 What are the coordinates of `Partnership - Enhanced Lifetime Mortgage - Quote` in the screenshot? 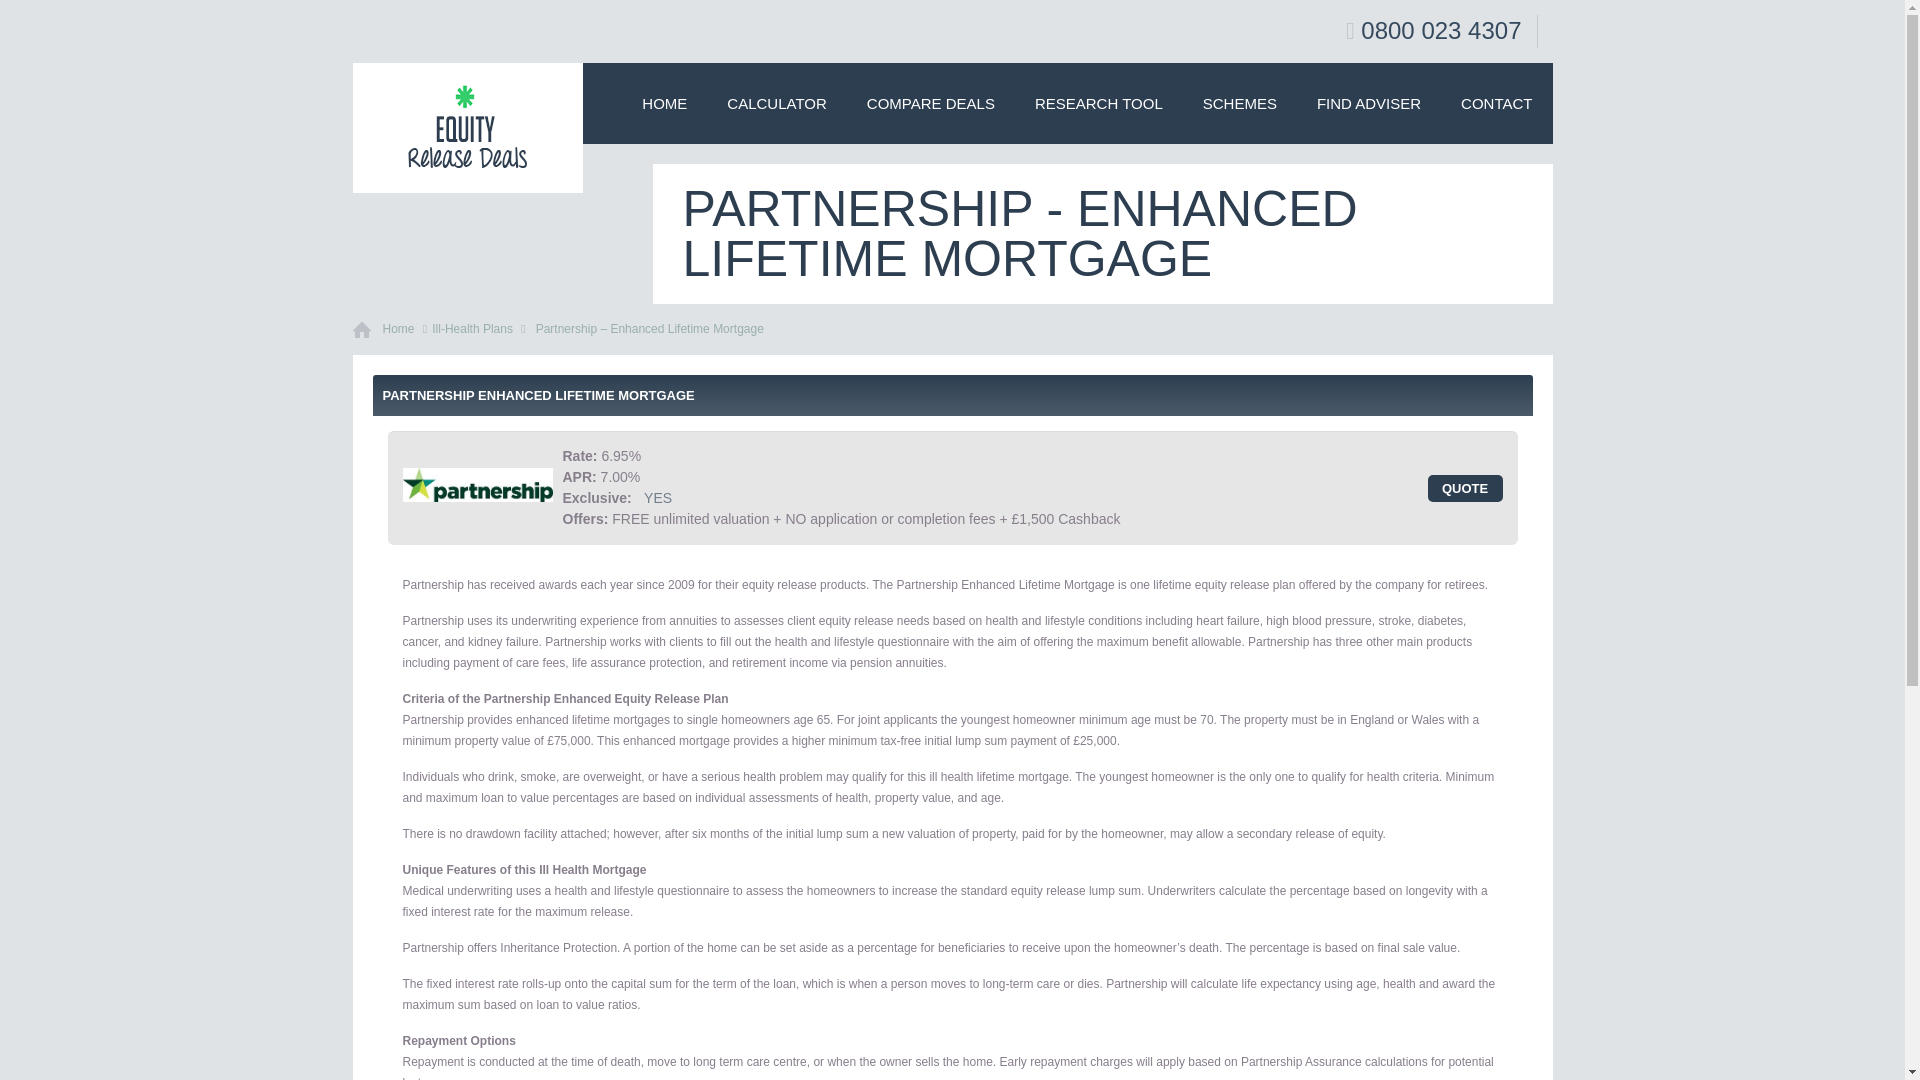 It's located at (1466, 488).